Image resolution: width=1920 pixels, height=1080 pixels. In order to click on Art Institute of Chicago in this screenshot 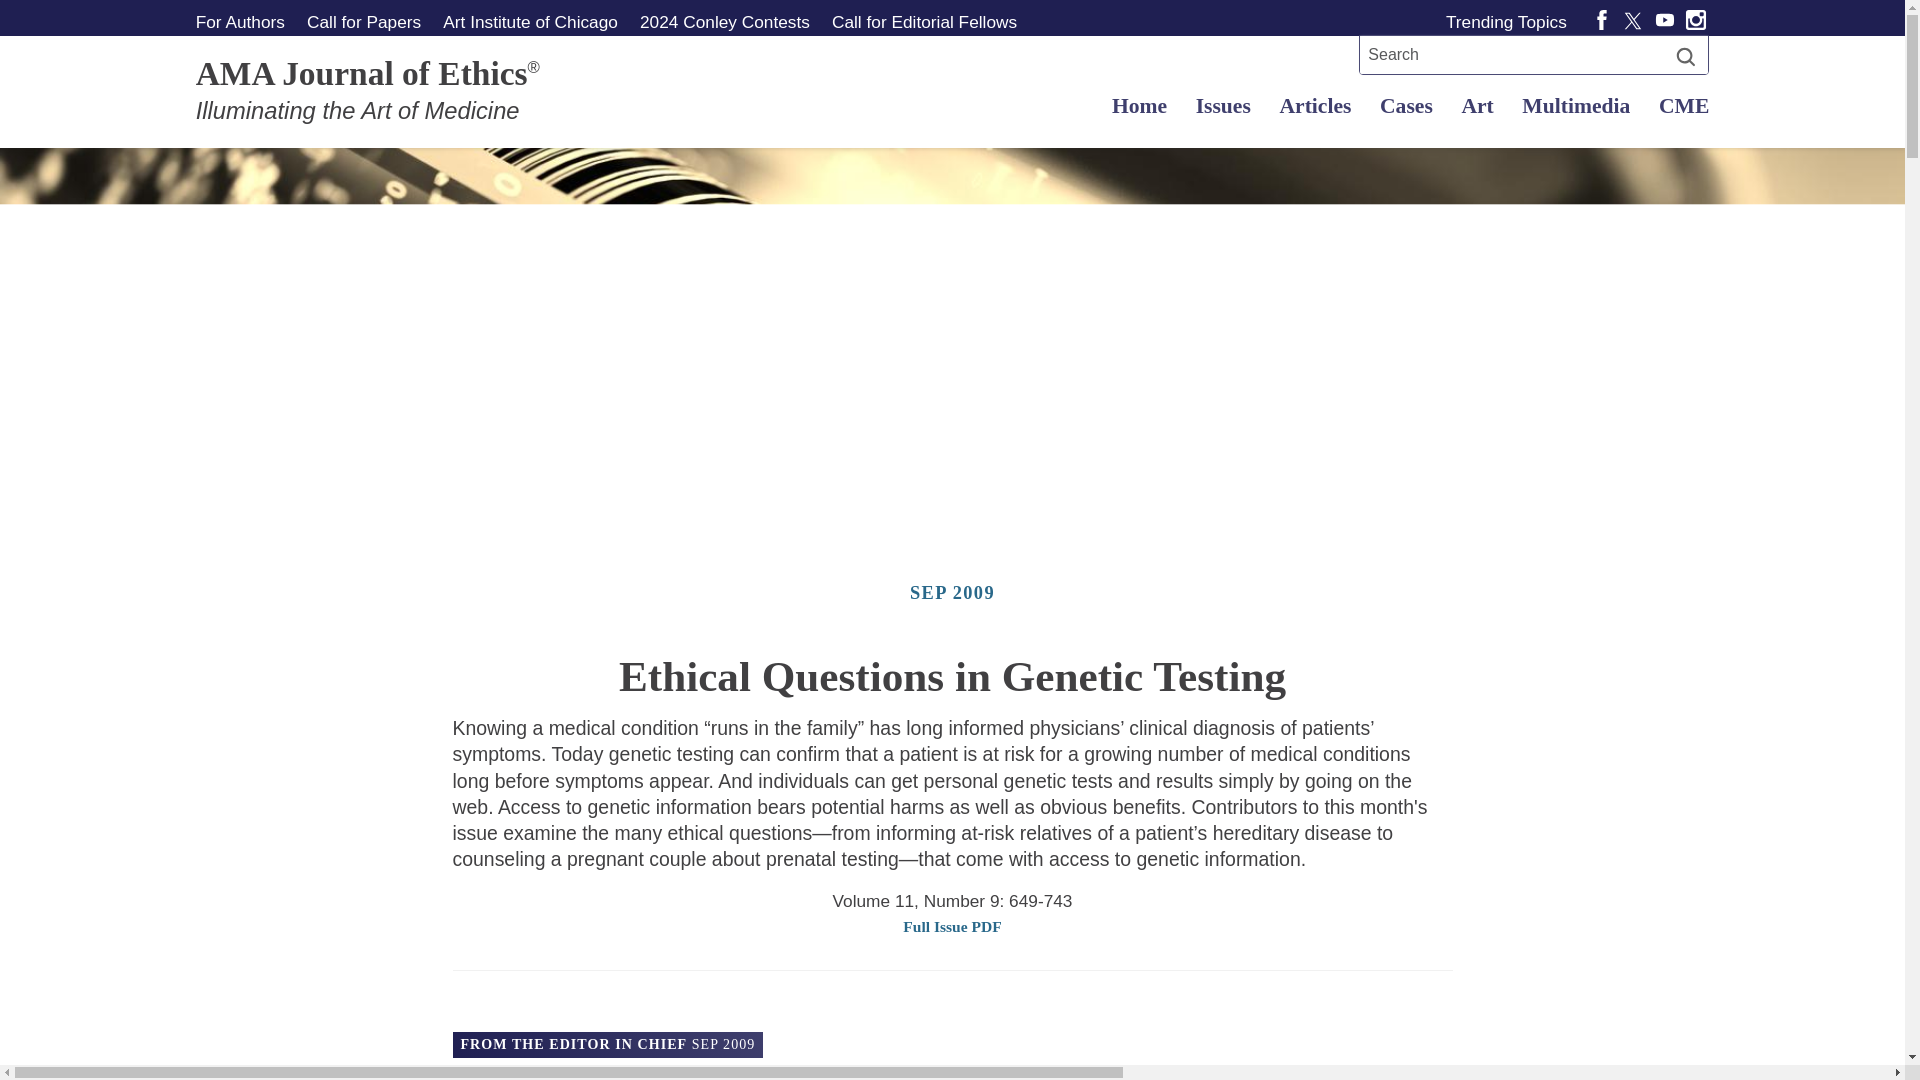, I will do `click(531, 21)`.